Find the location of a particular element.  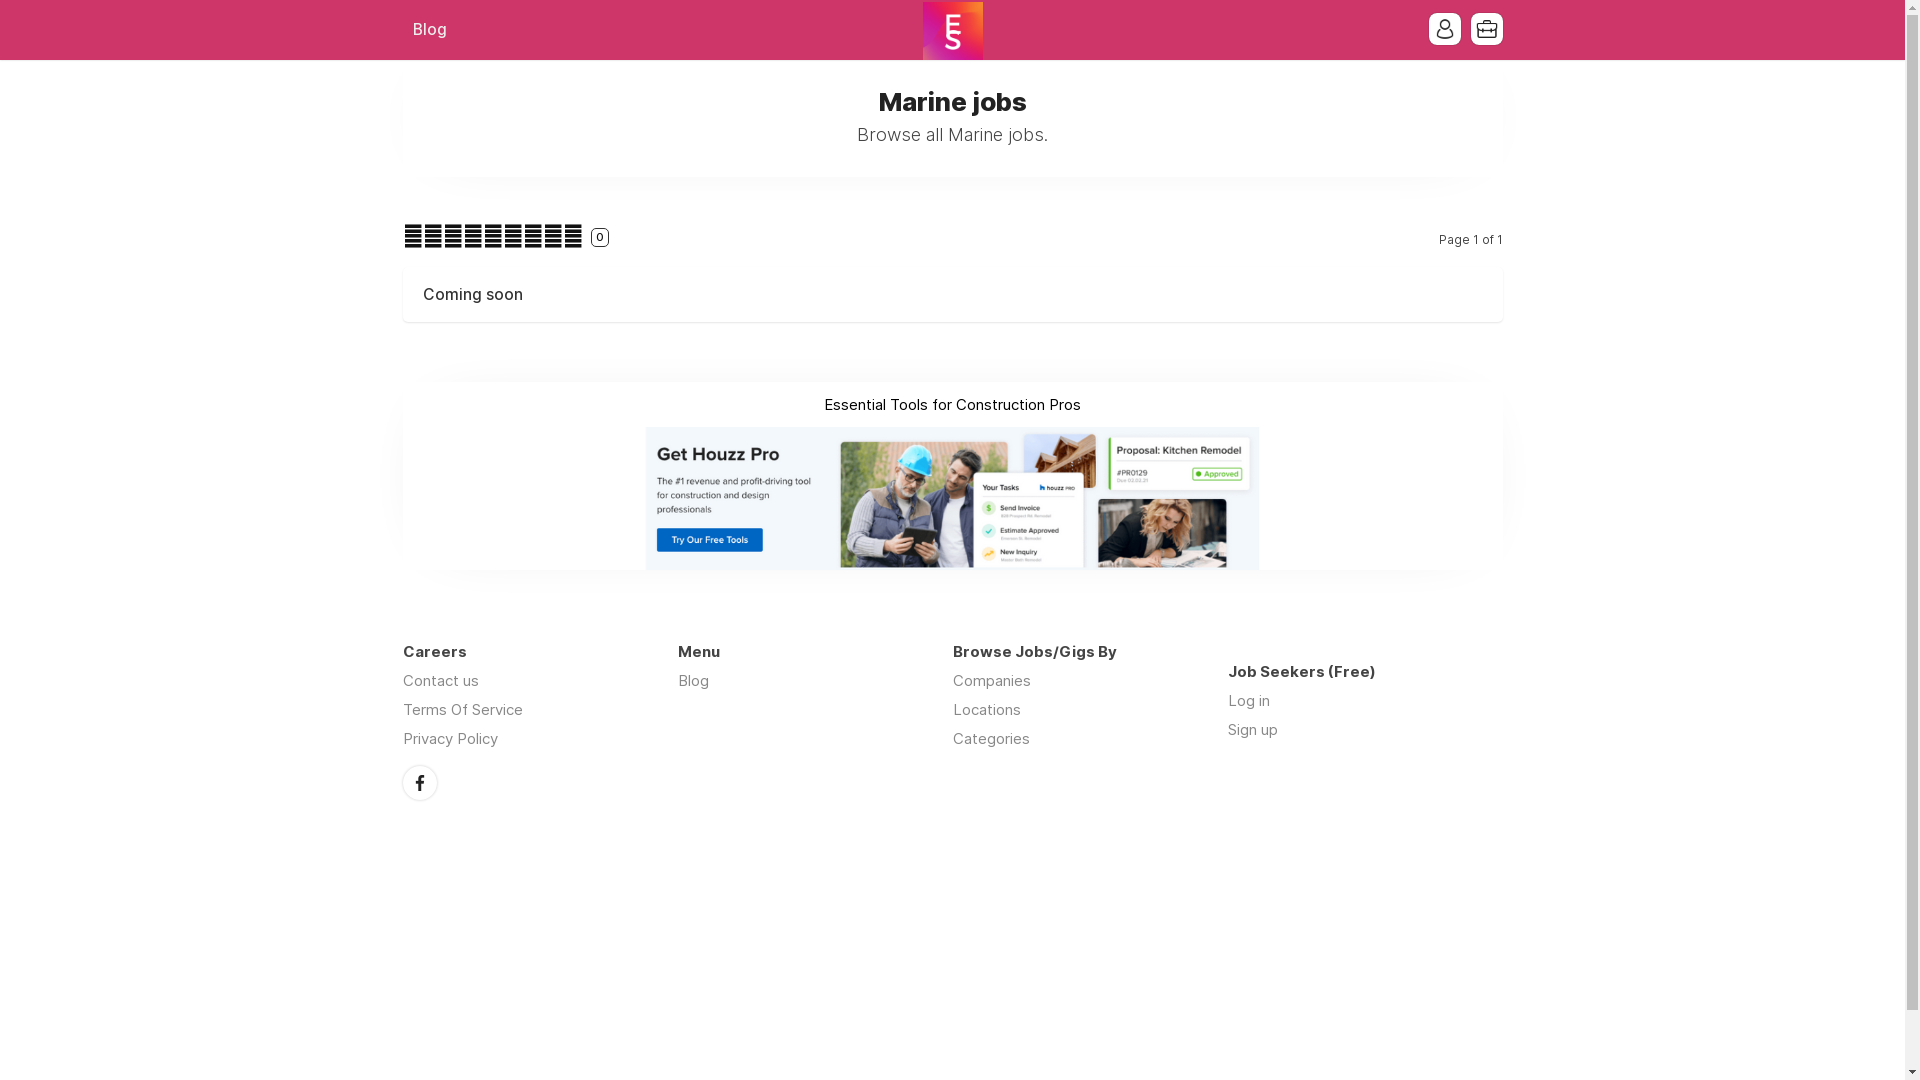

Log in is located at coordinates (1249, 700).